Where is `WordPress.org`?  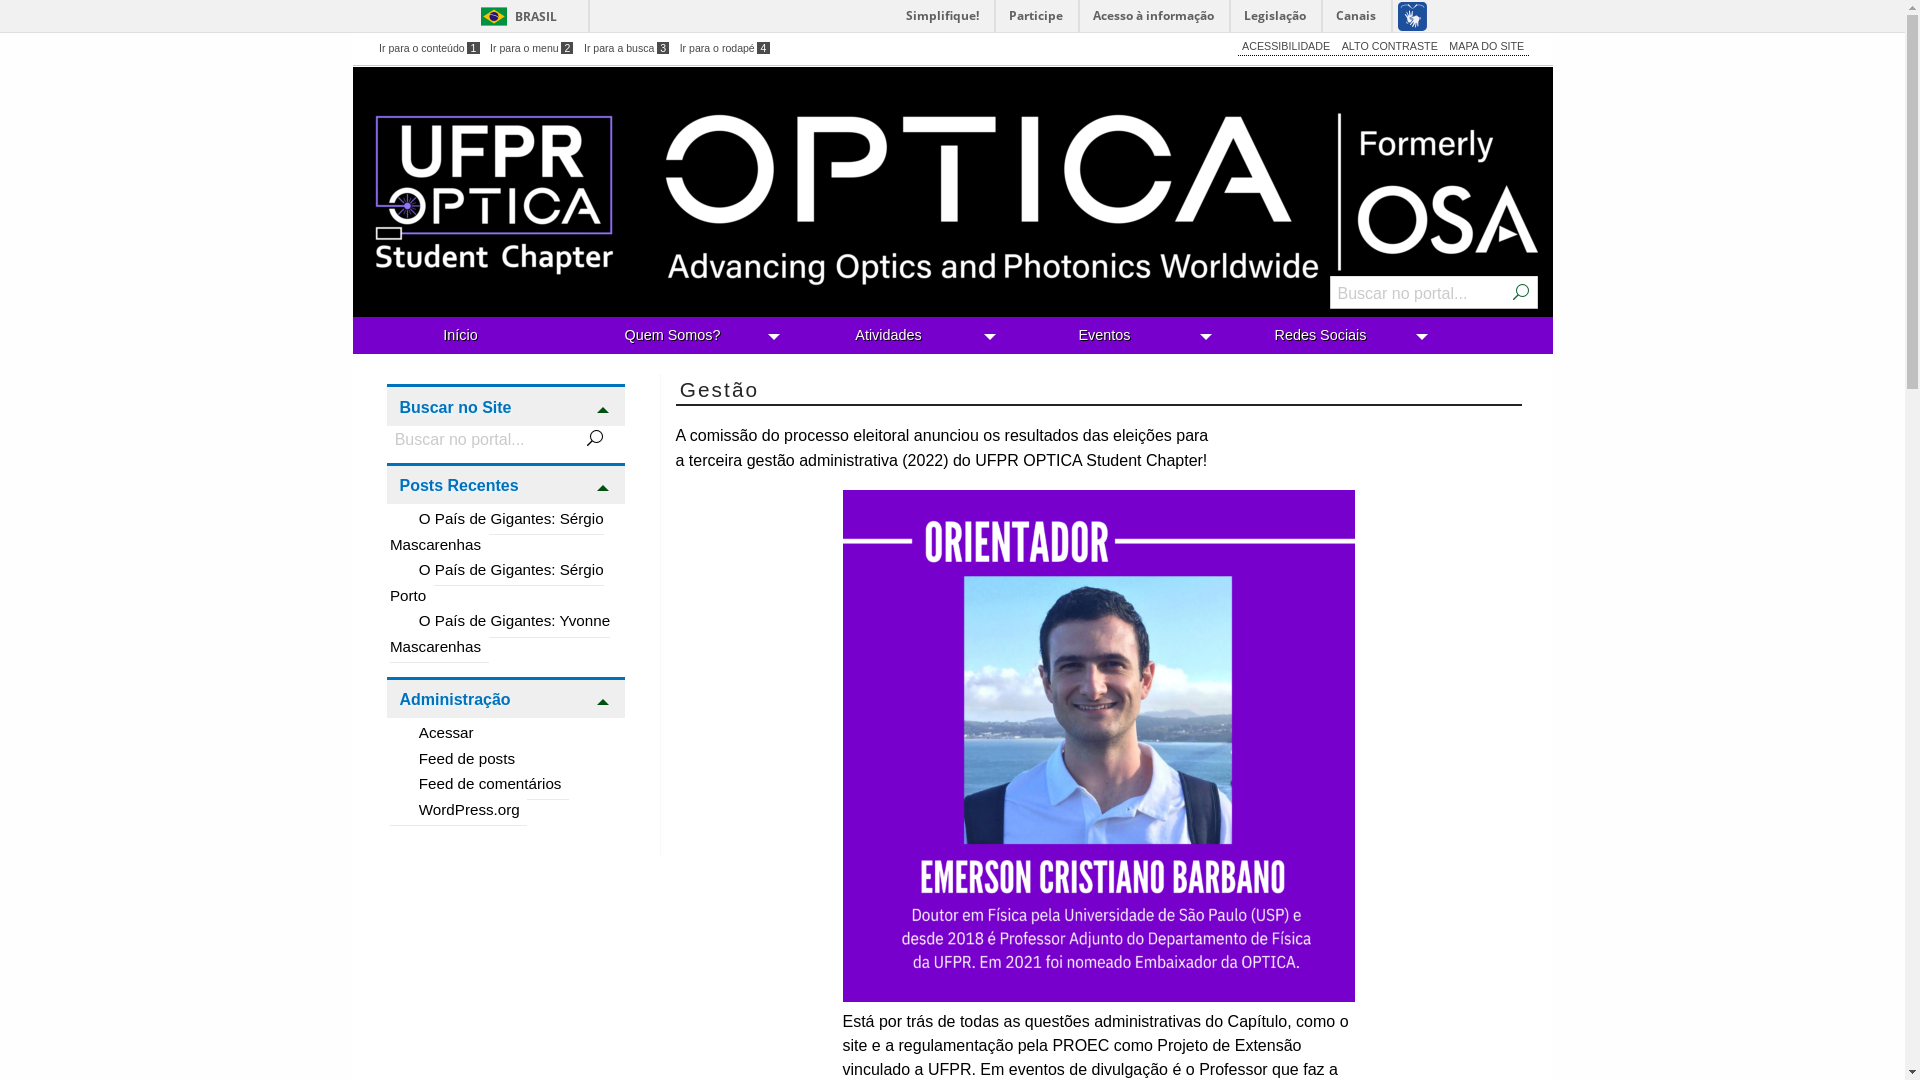 WordPress.org is located at coordinates (458, 810).